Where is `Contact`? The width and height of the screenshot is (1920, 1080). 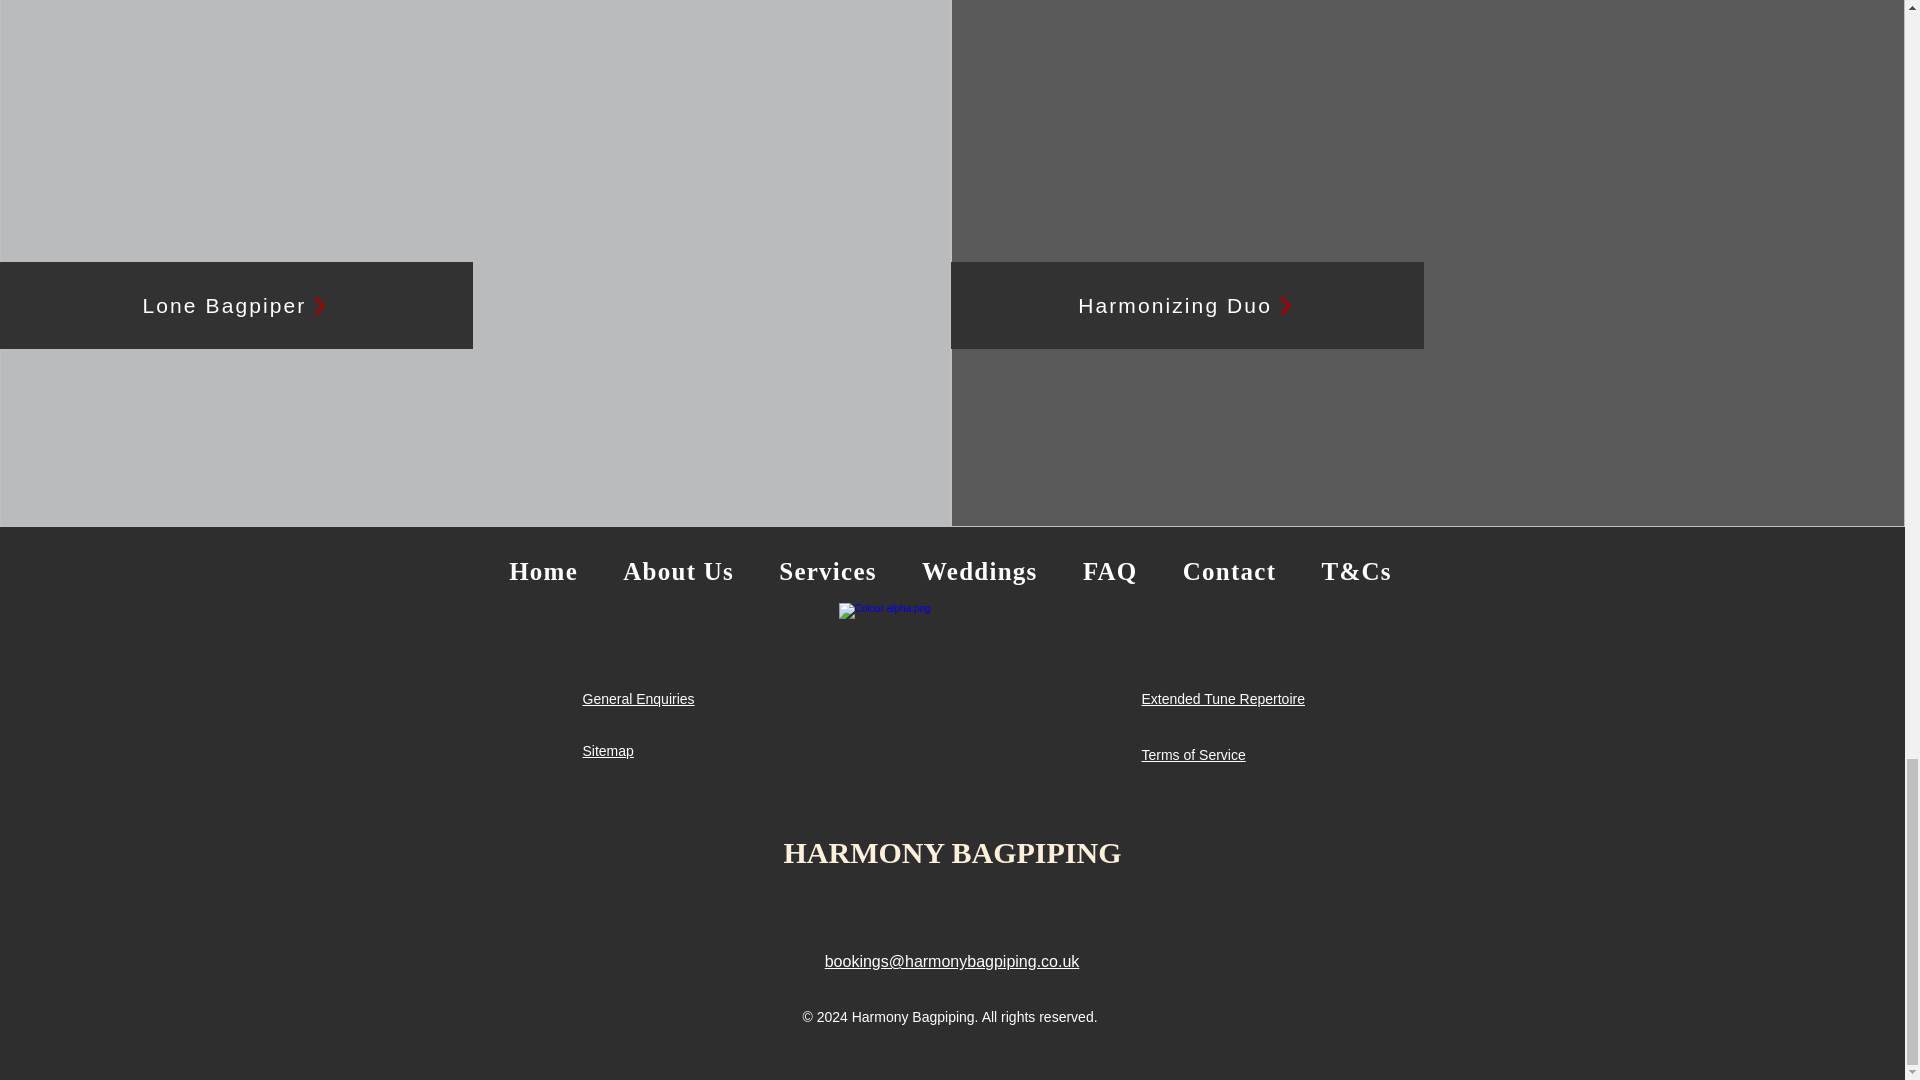
Contact is located at coordinates (1228, 572).